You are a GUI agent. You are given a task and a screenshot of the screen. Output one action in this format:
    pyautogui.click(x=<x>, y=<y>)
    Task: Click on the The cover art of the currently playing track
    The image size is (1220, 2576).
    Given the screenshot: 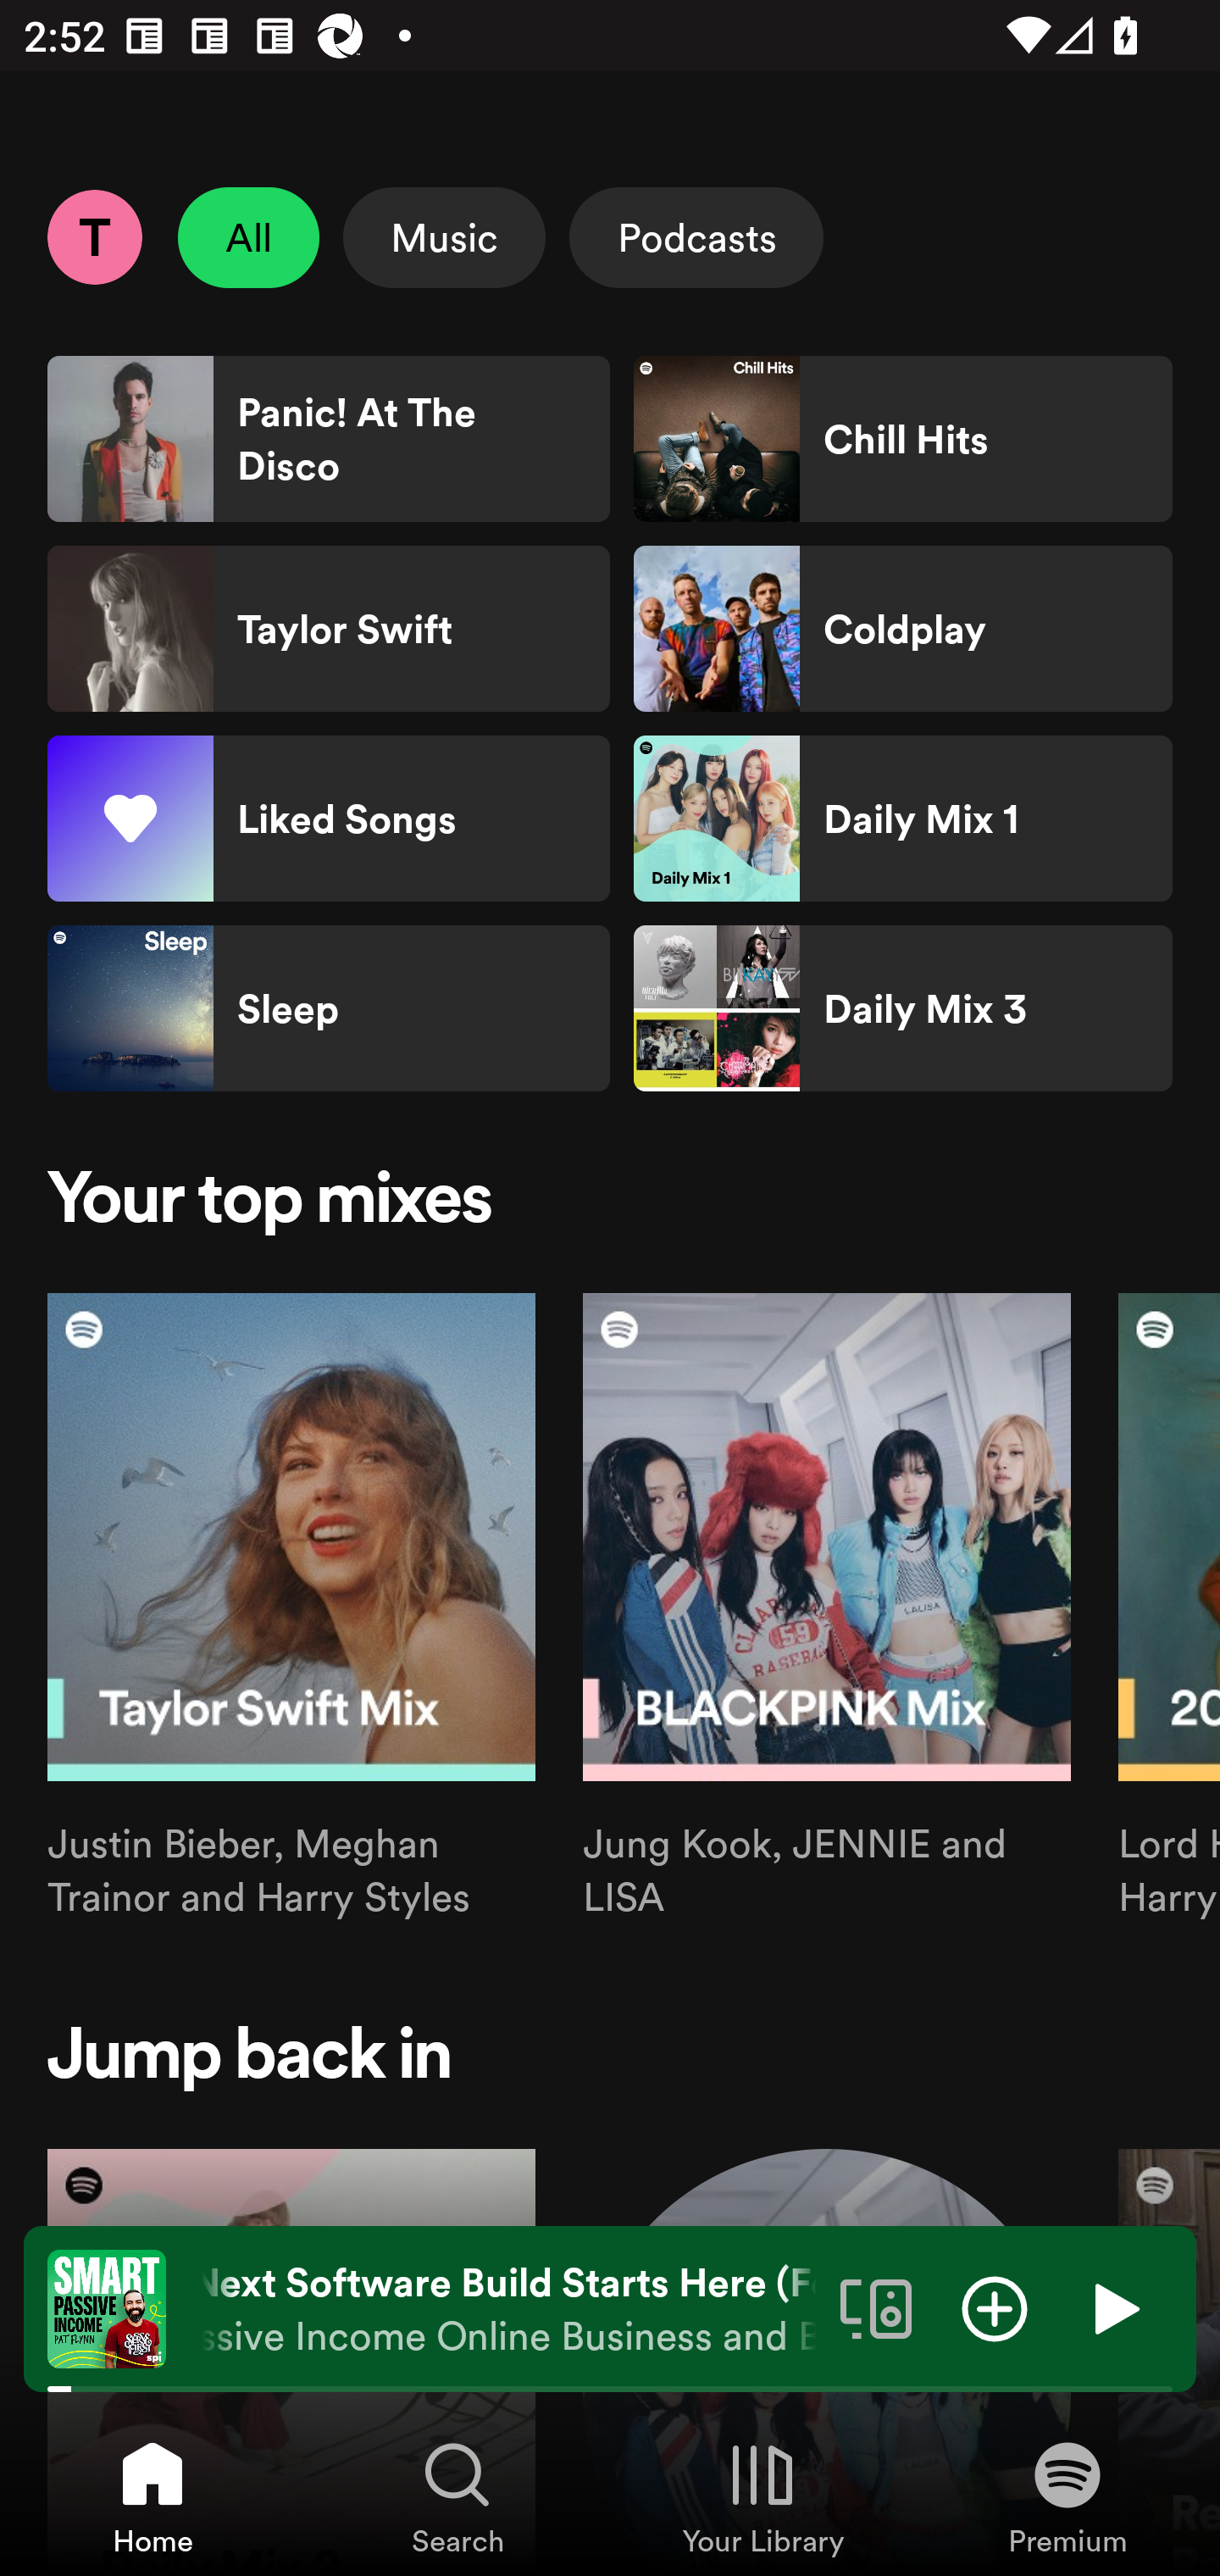 What is the action you would take?
    pyautogui.click(x=107, y=2307)
    